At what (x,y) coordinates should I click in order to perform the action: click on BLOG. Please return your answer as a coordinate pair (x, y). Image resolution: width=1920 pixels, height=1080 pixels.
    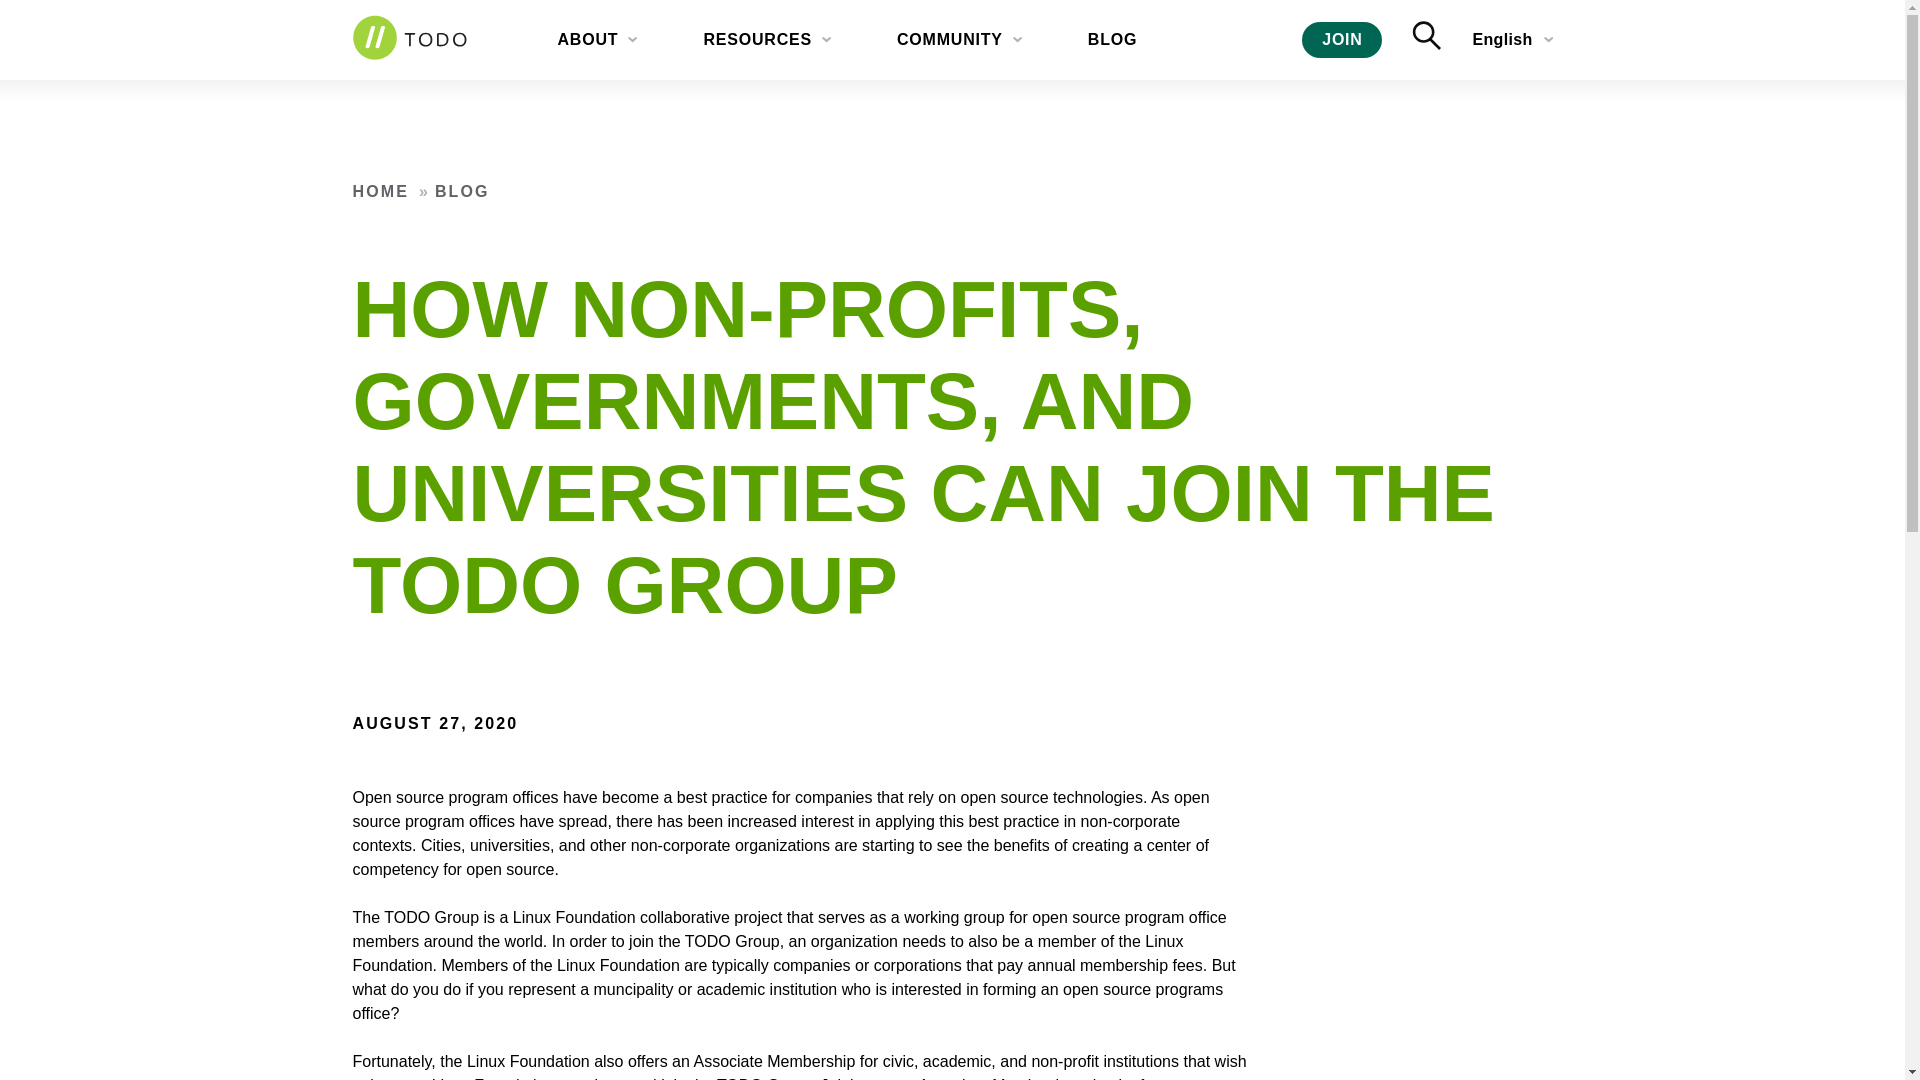
    Looking at the image, I should click on (462, 190).